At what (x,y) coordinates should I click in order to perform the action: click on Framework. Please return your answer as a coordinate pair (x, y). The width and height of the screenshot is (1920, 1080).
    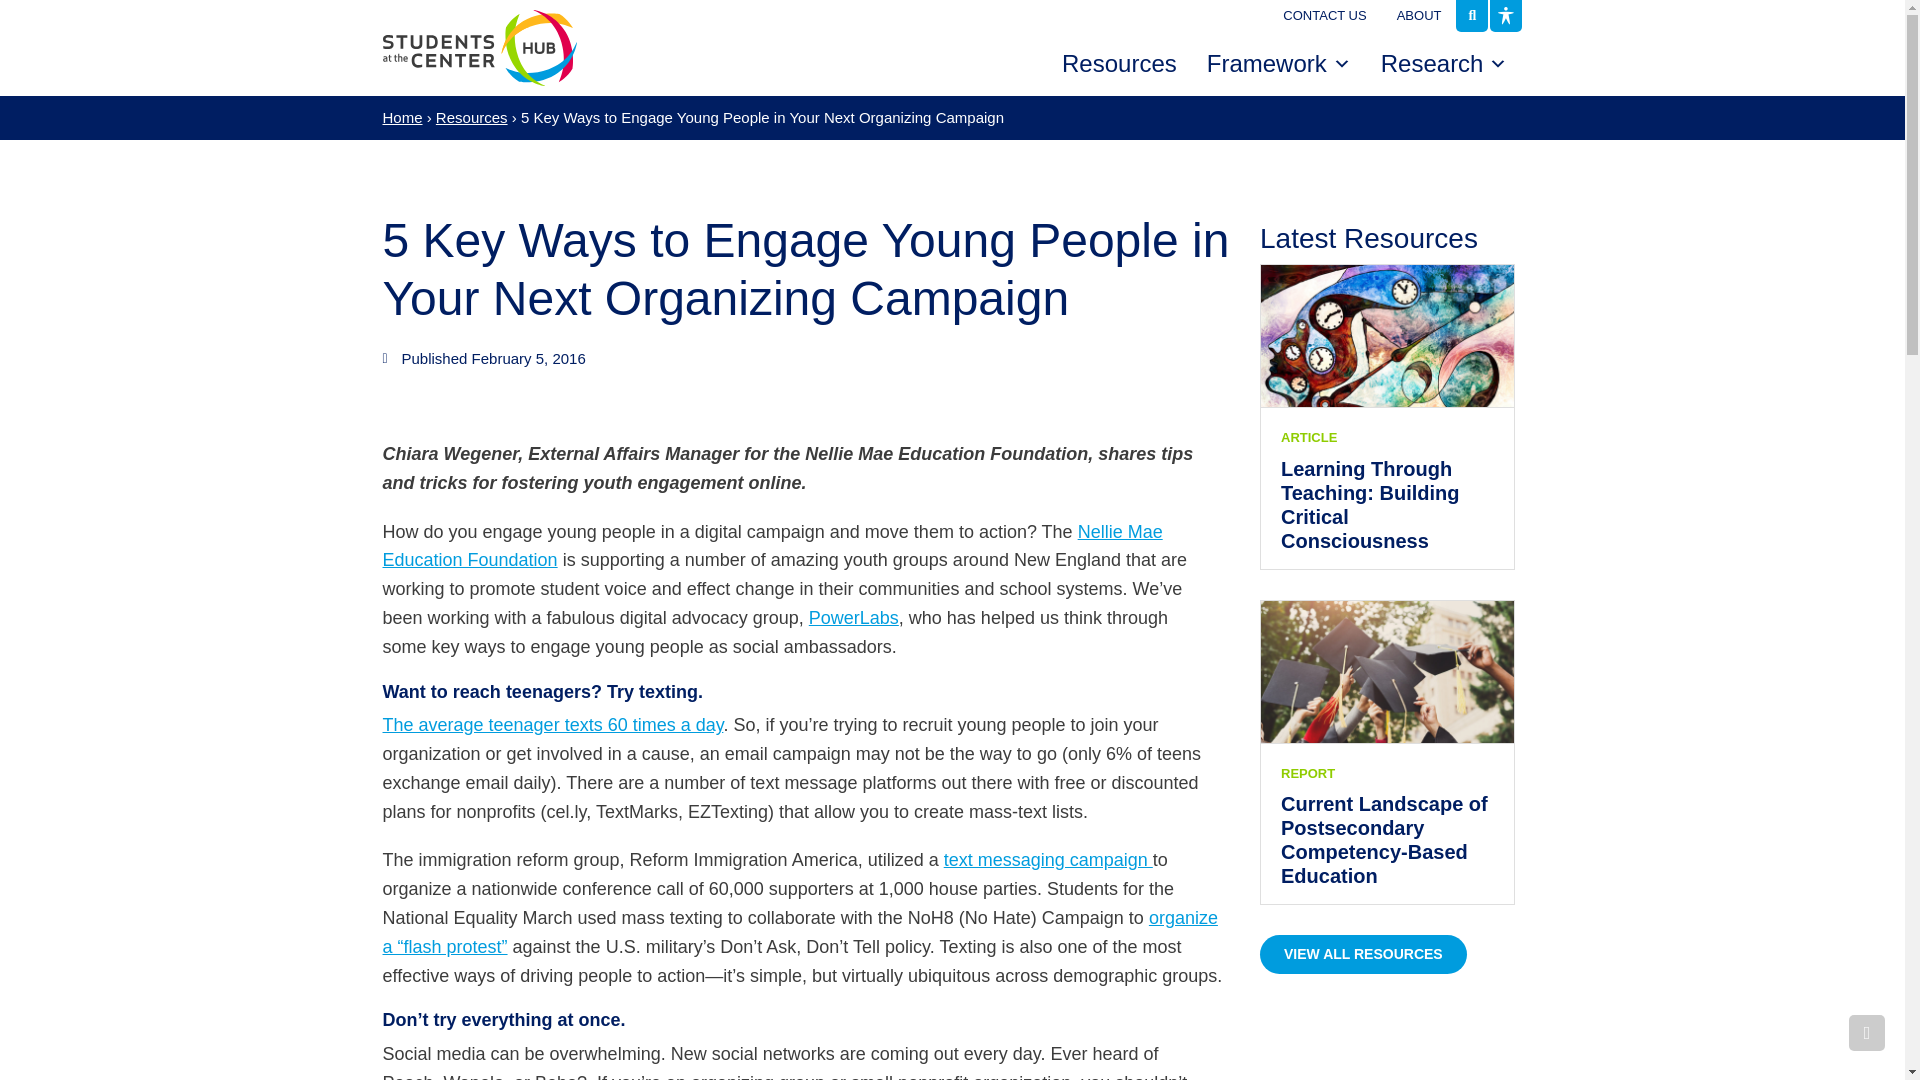
    Looking at the image, I should click on (1278, 64).